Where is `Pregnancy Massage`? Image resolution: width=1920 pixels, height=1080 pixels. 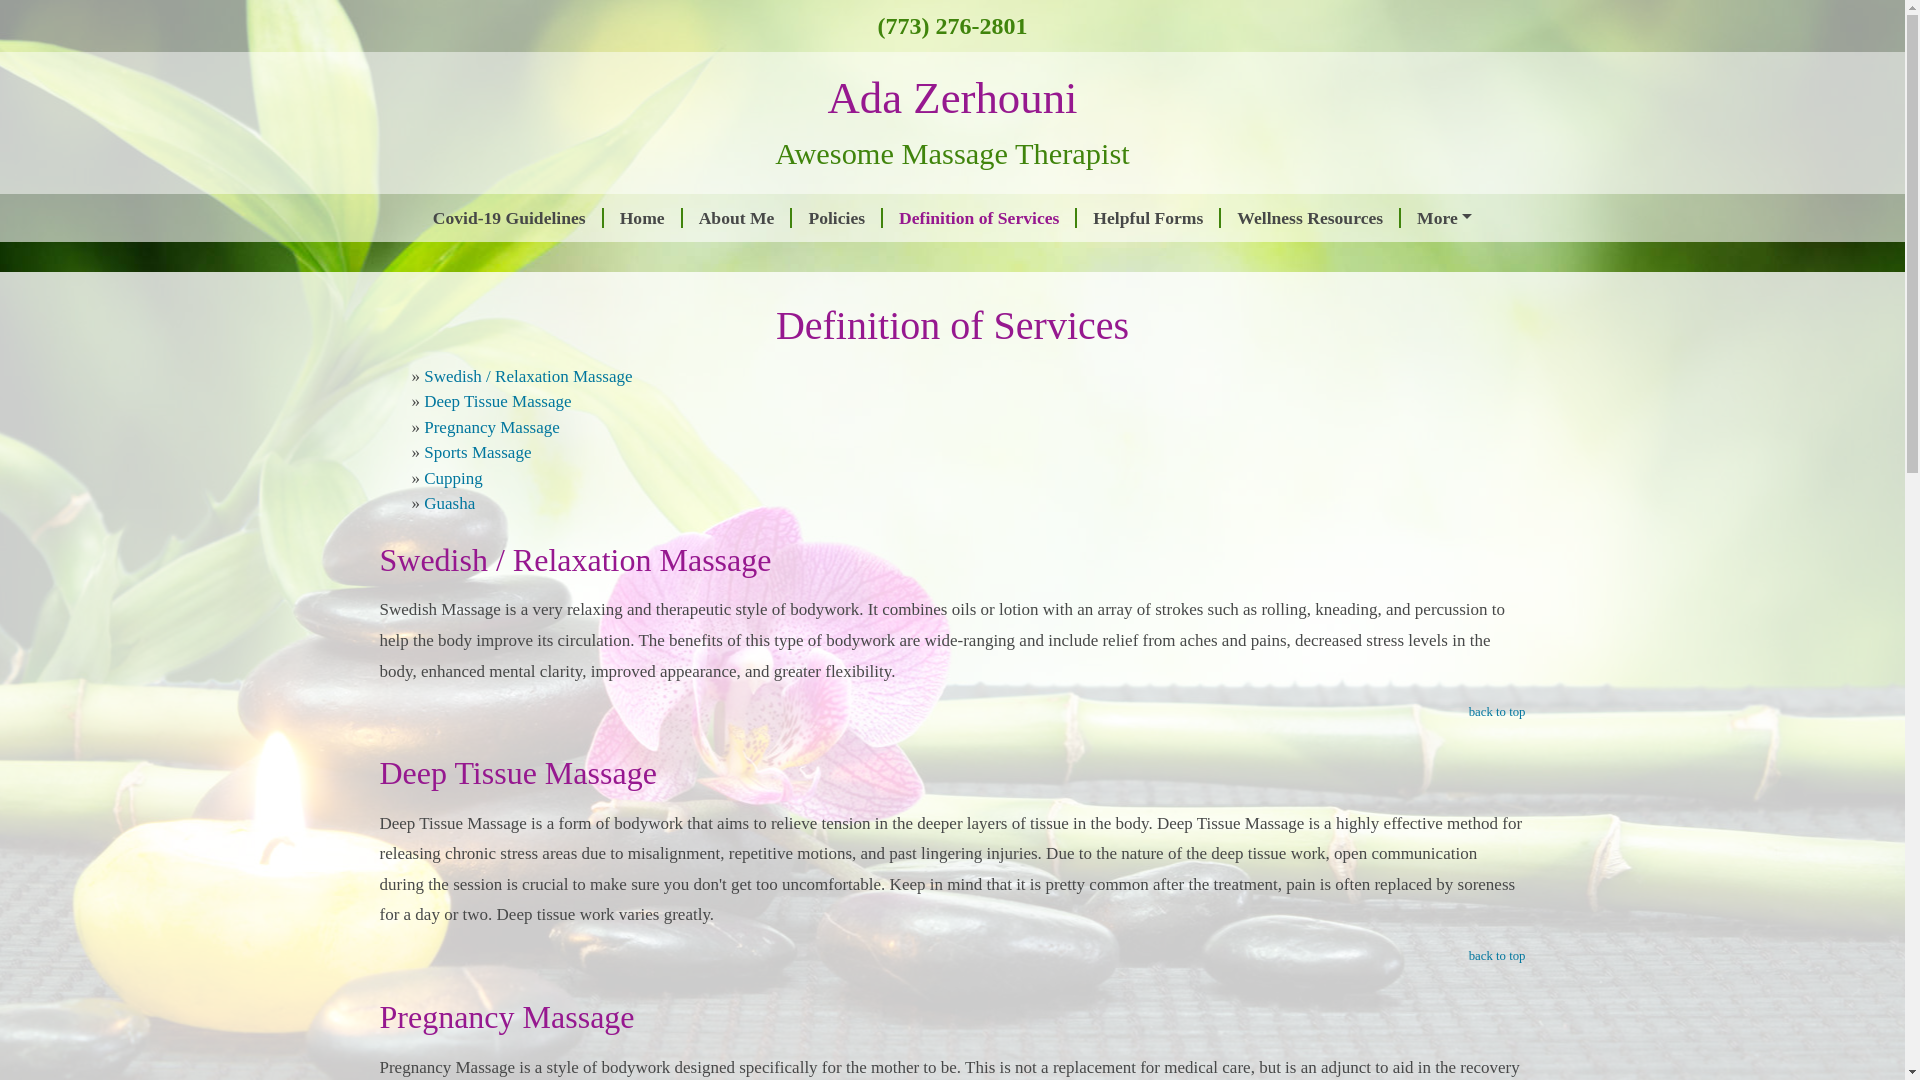
Pregnancy Massage is located at coordinates (492, 427).